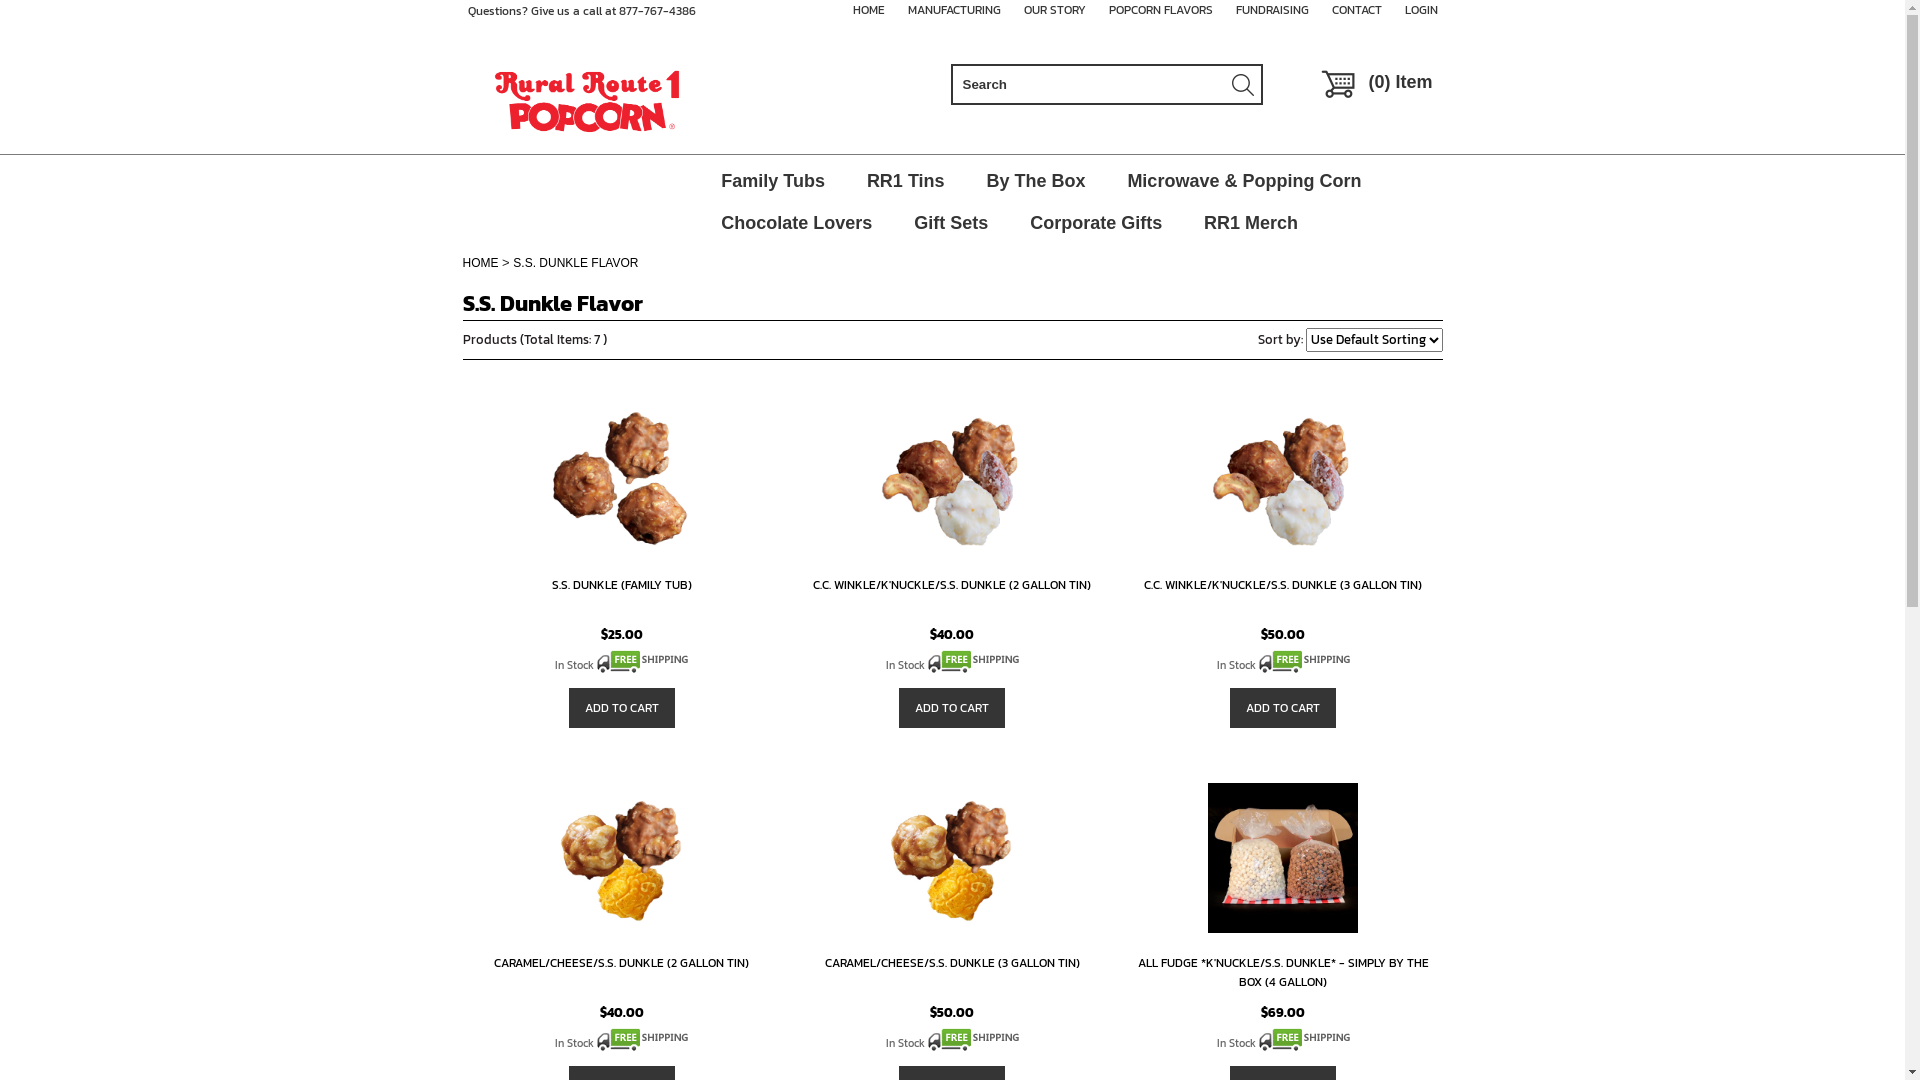 Image resolution: width=1920 pixels, height=1080 pixels. What do you see at coordinates (1251, 218) in the screenshot?
I see `RR1 Merch` at bounding box center [1251, 218].